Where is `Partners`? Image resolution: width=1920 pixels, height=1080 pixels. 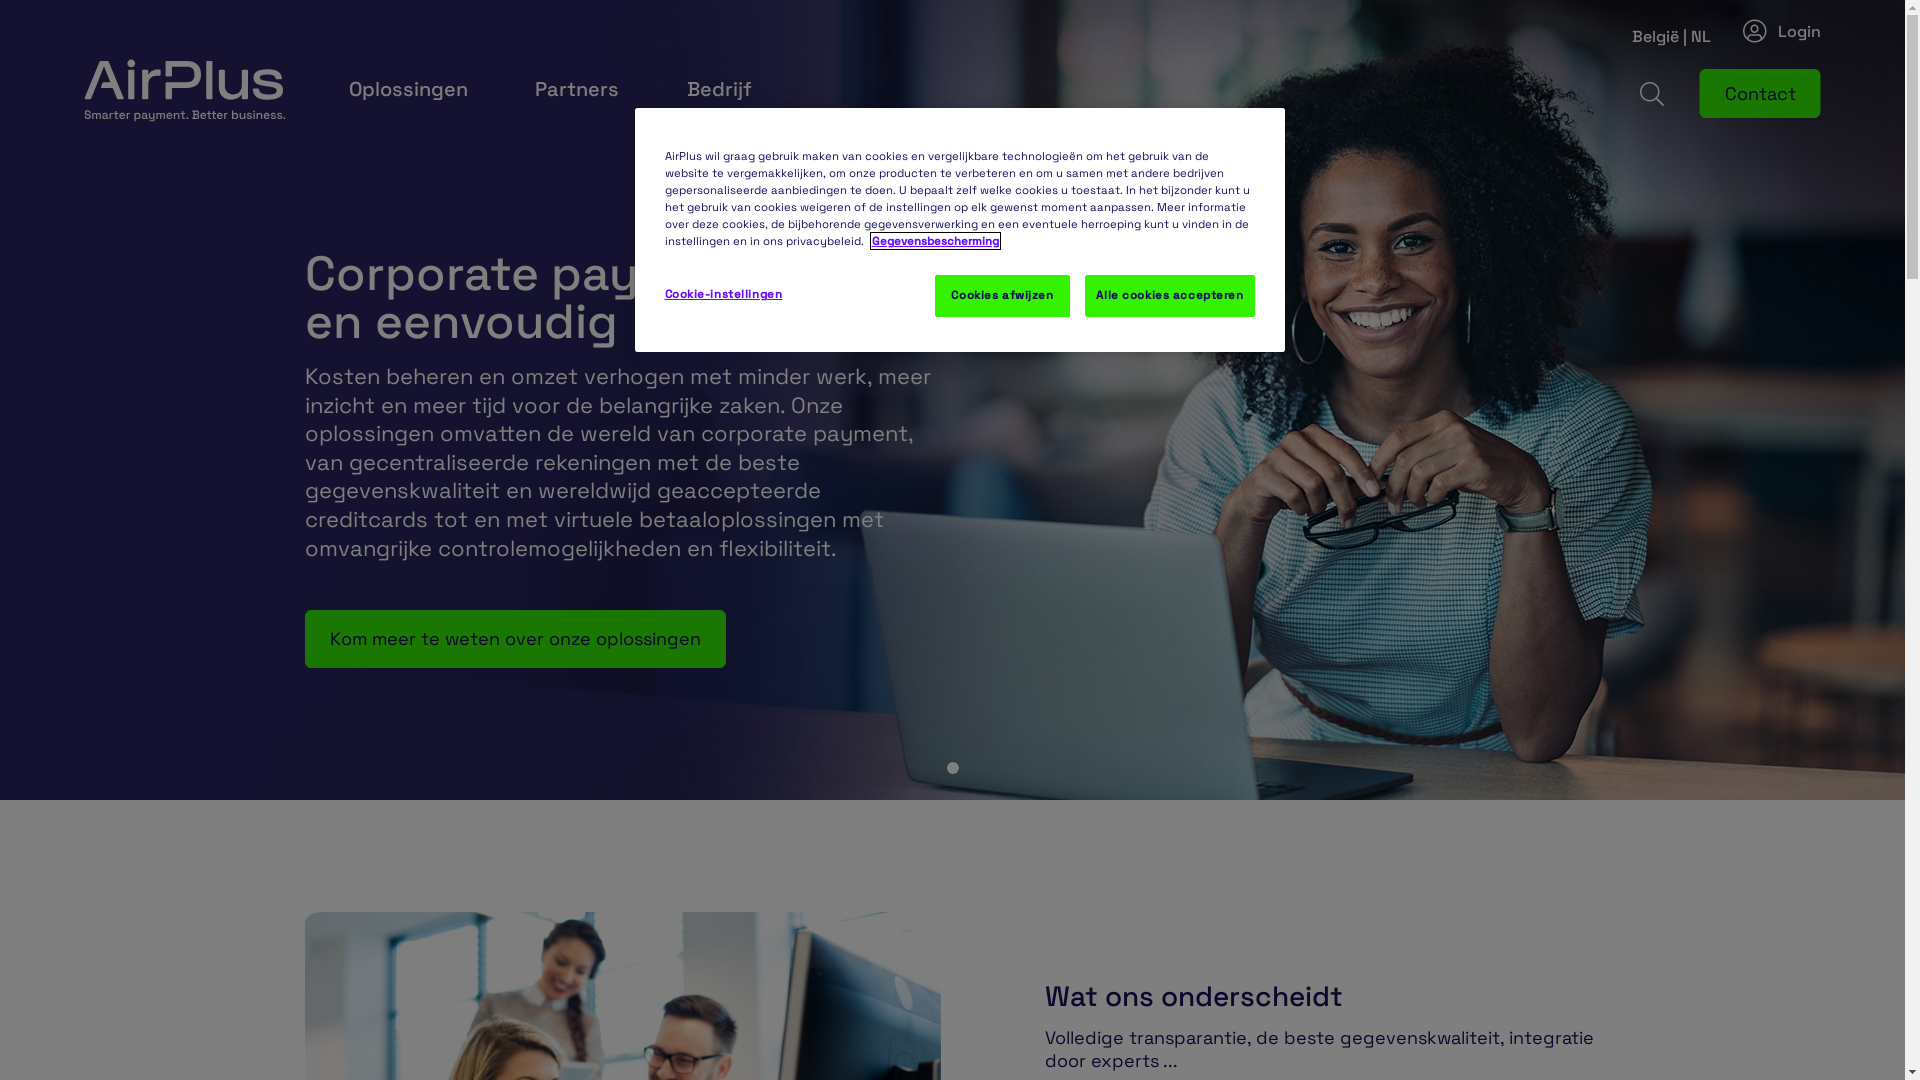 Partners is located at coordinates (587, 89).